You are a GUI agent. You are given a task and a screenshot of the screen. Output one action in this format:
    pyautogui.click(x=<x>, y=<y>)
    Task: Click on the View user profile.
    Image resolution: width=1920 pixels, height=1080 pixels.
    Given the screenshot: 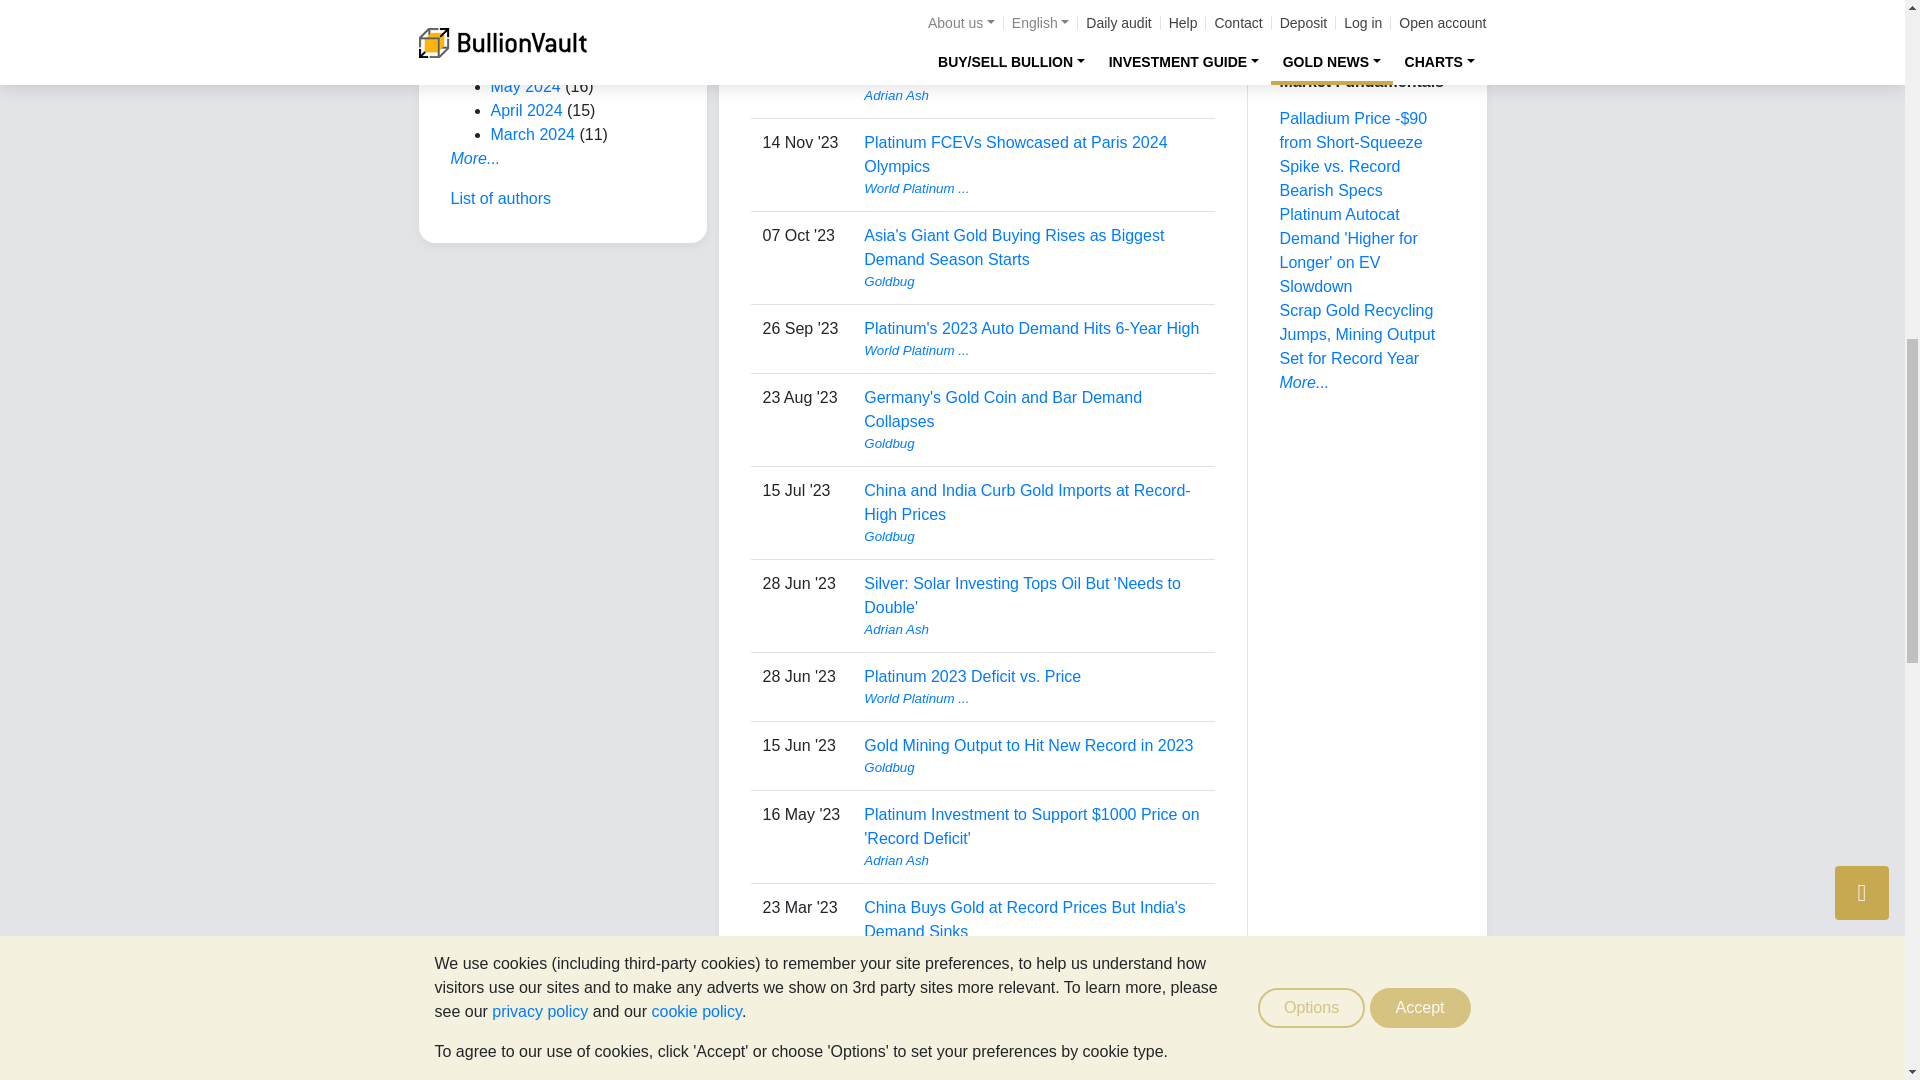 What is the action you would take?
    pyautogui.click(x=1032, y=350)
    